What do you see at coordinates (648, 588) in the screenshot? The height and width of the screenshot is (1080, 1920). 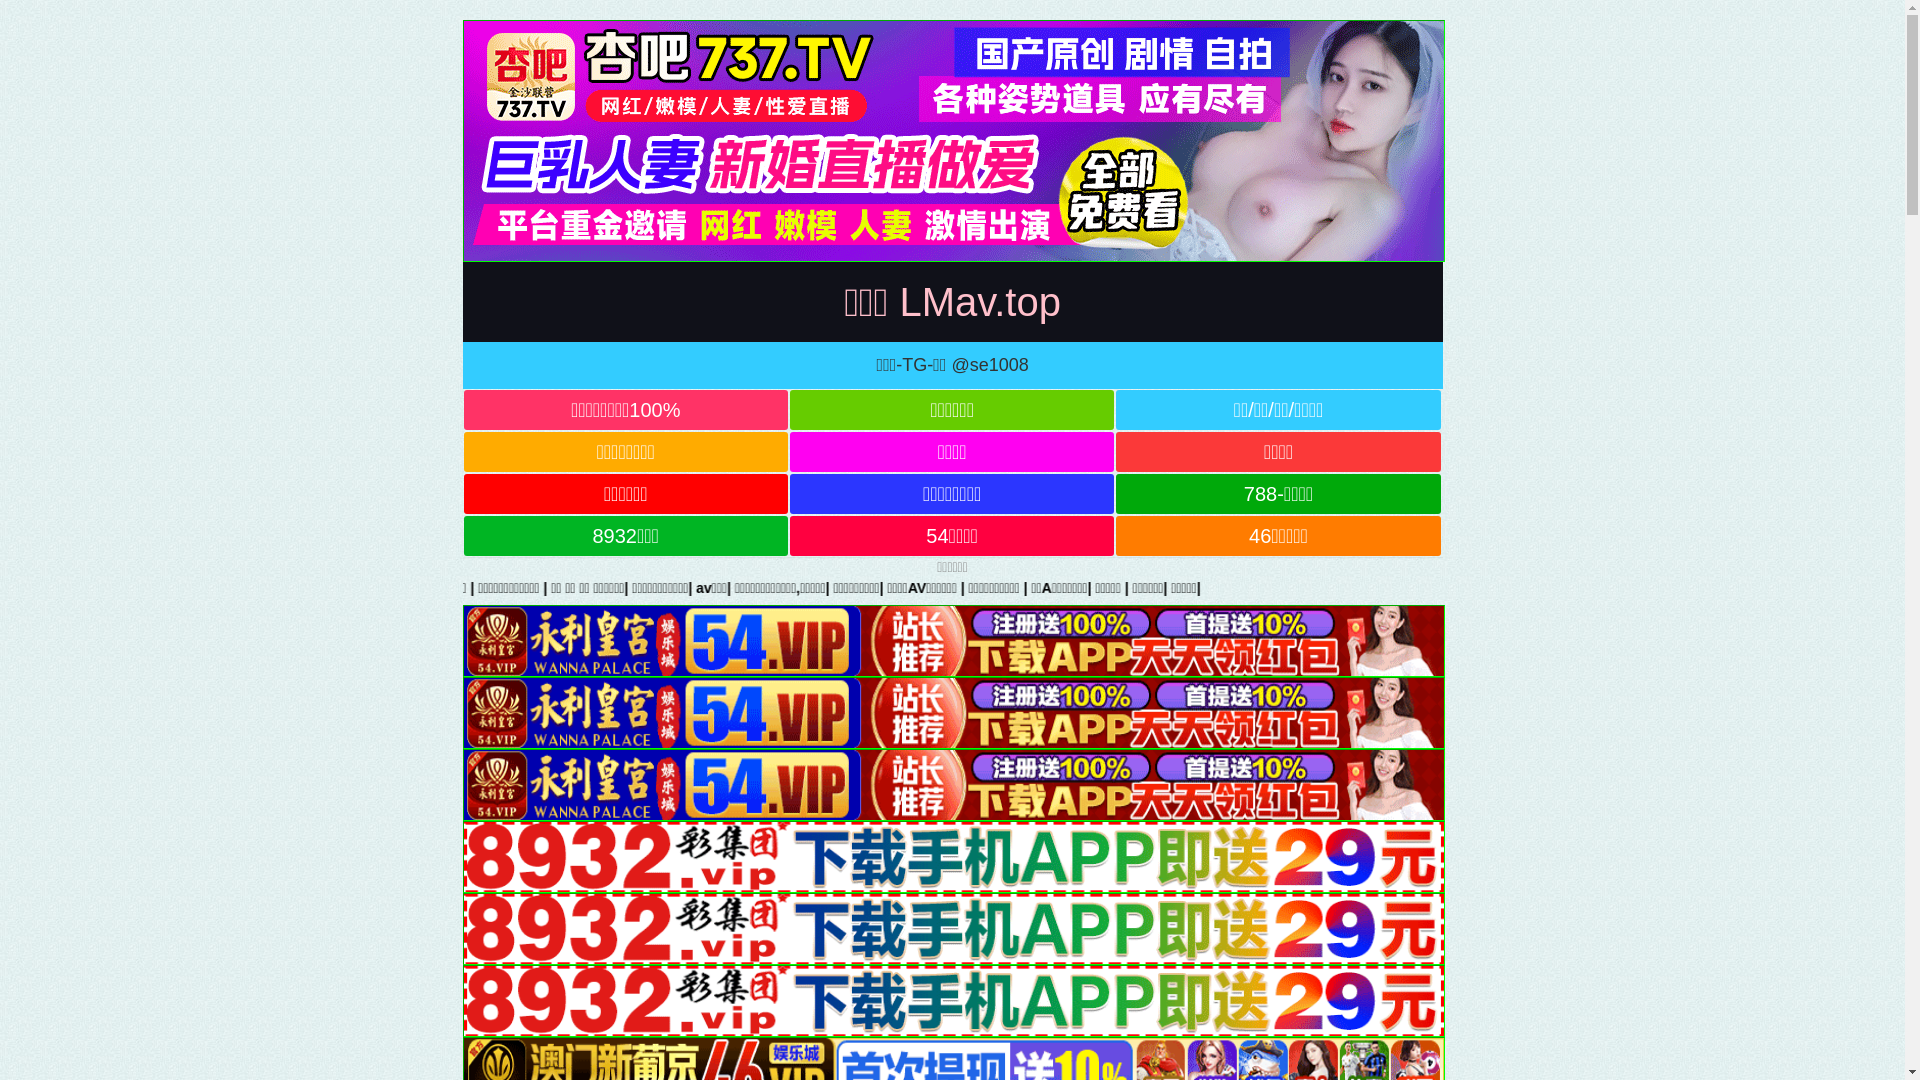 I see `|` at bounding box center [648, 588].